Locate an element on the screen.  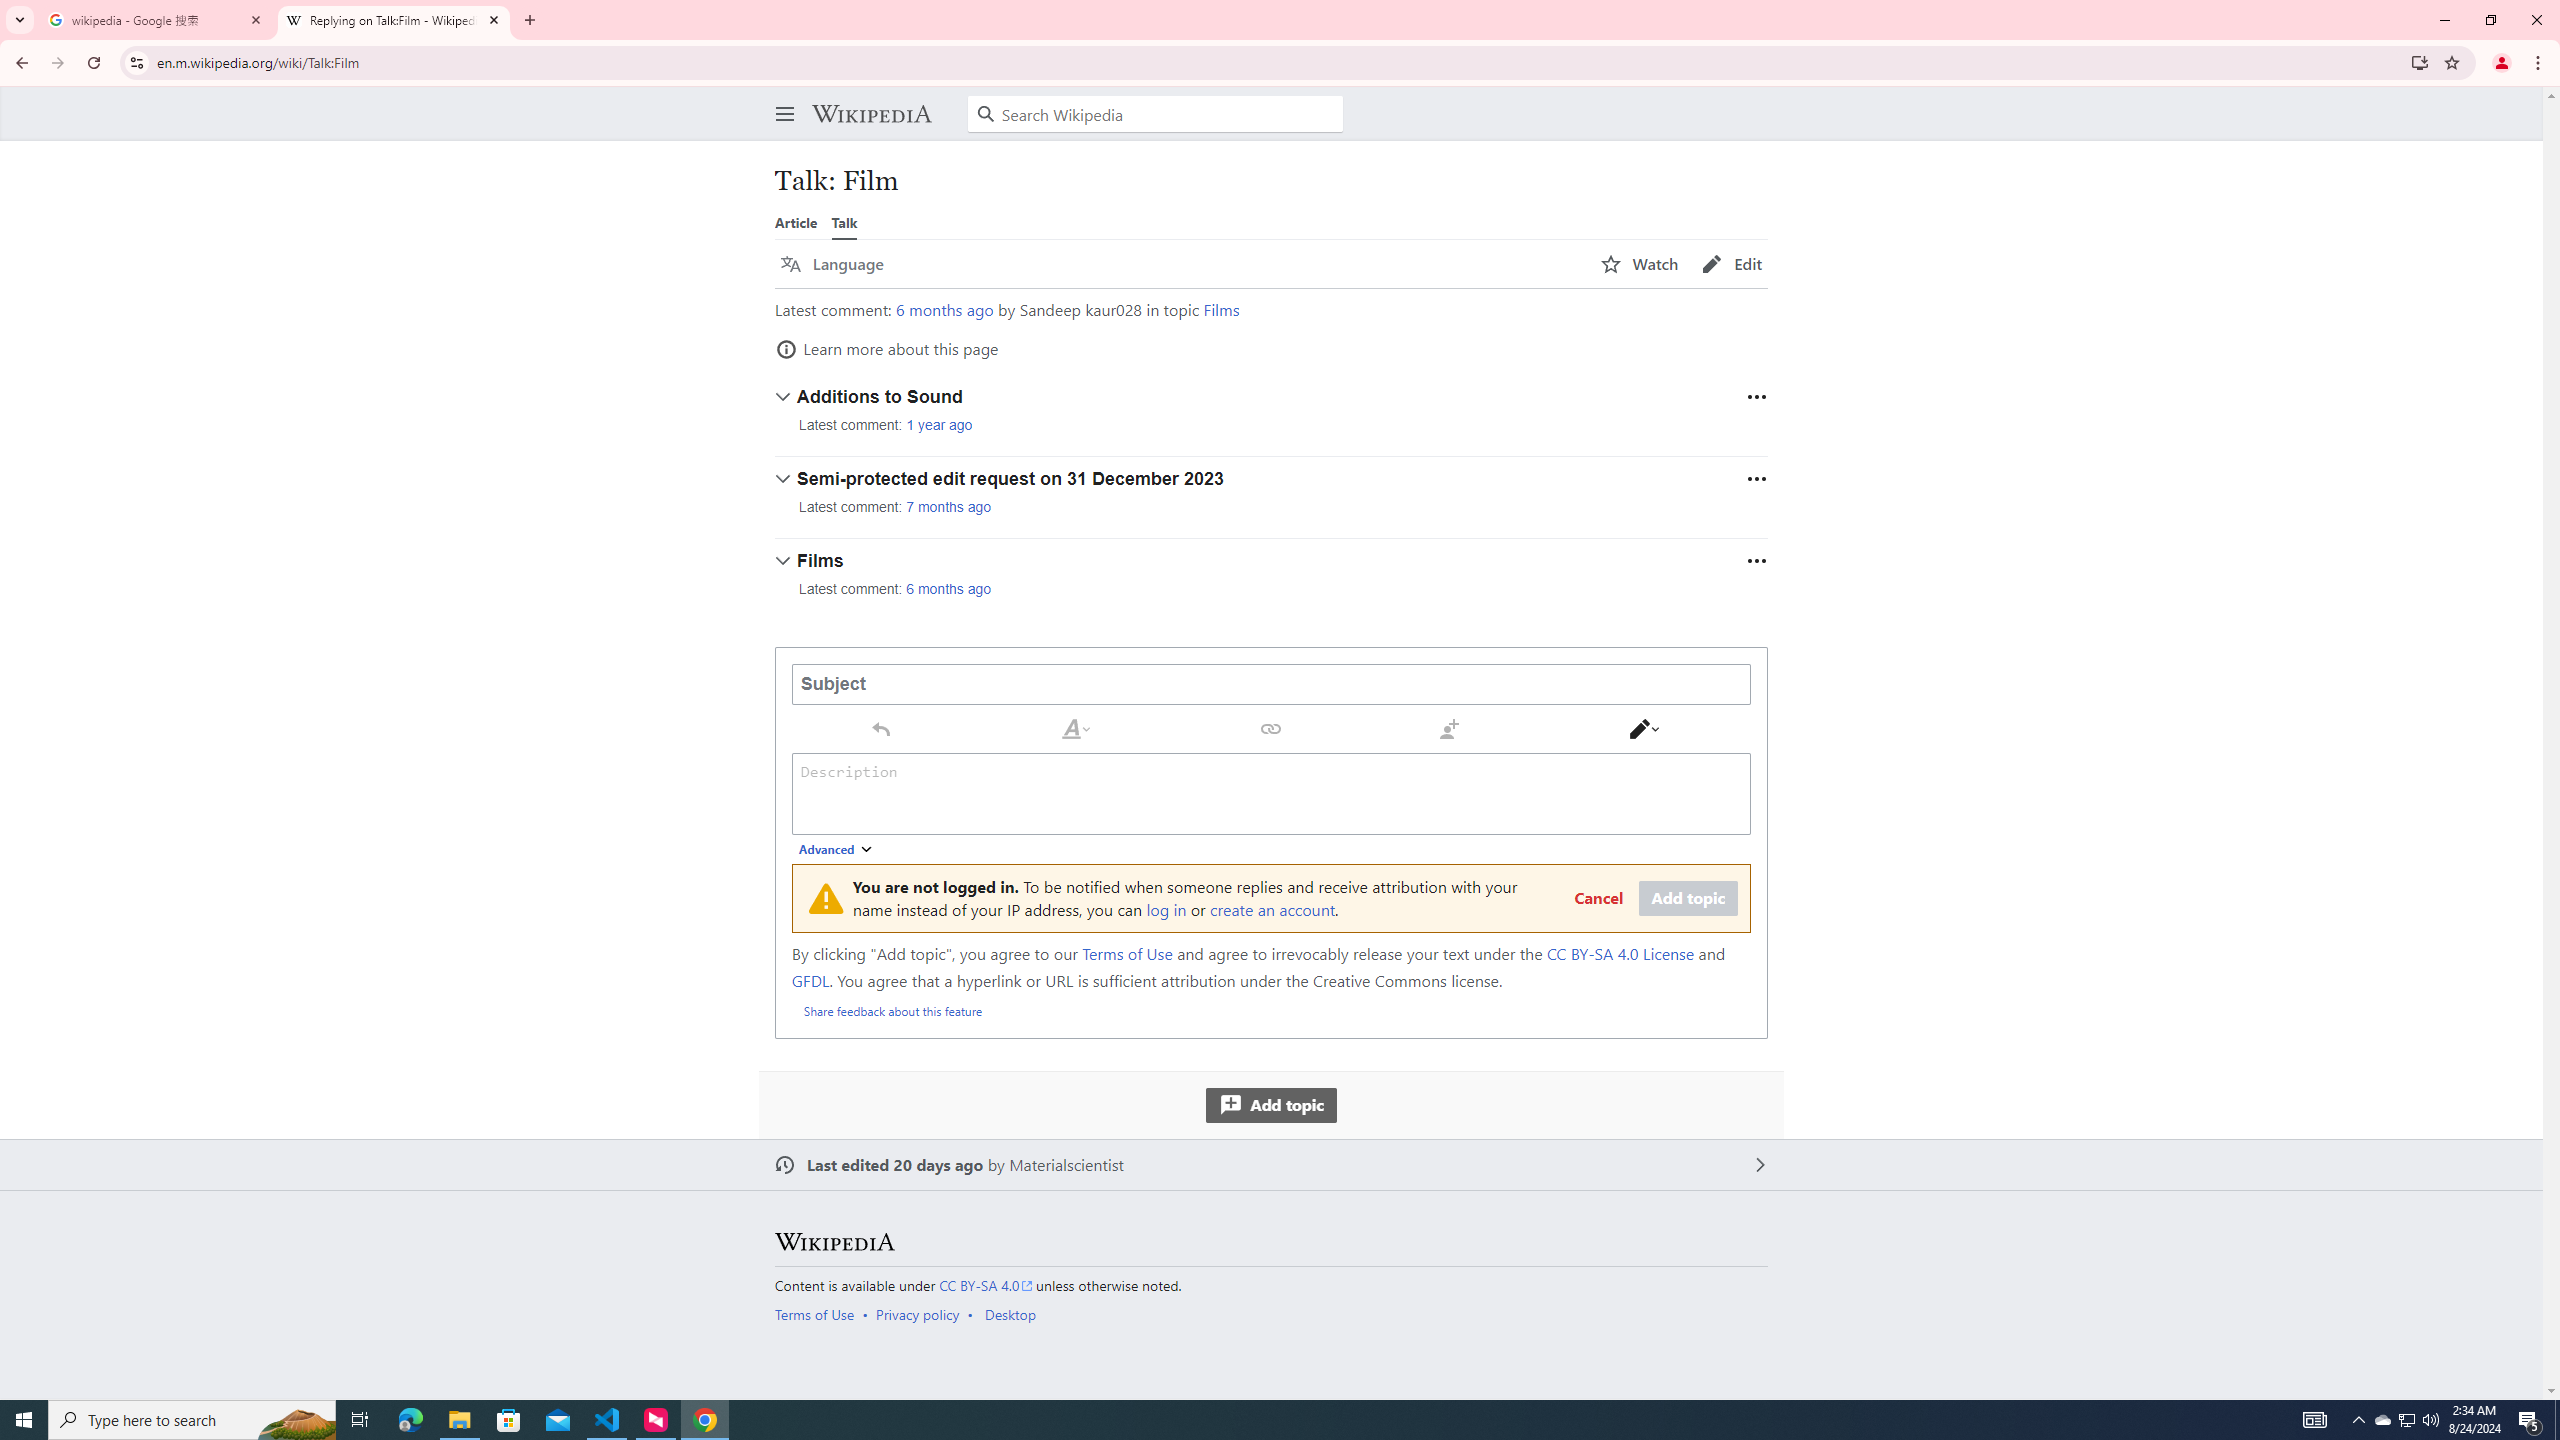
Learn more about this page is located at coordinates (887, 349).